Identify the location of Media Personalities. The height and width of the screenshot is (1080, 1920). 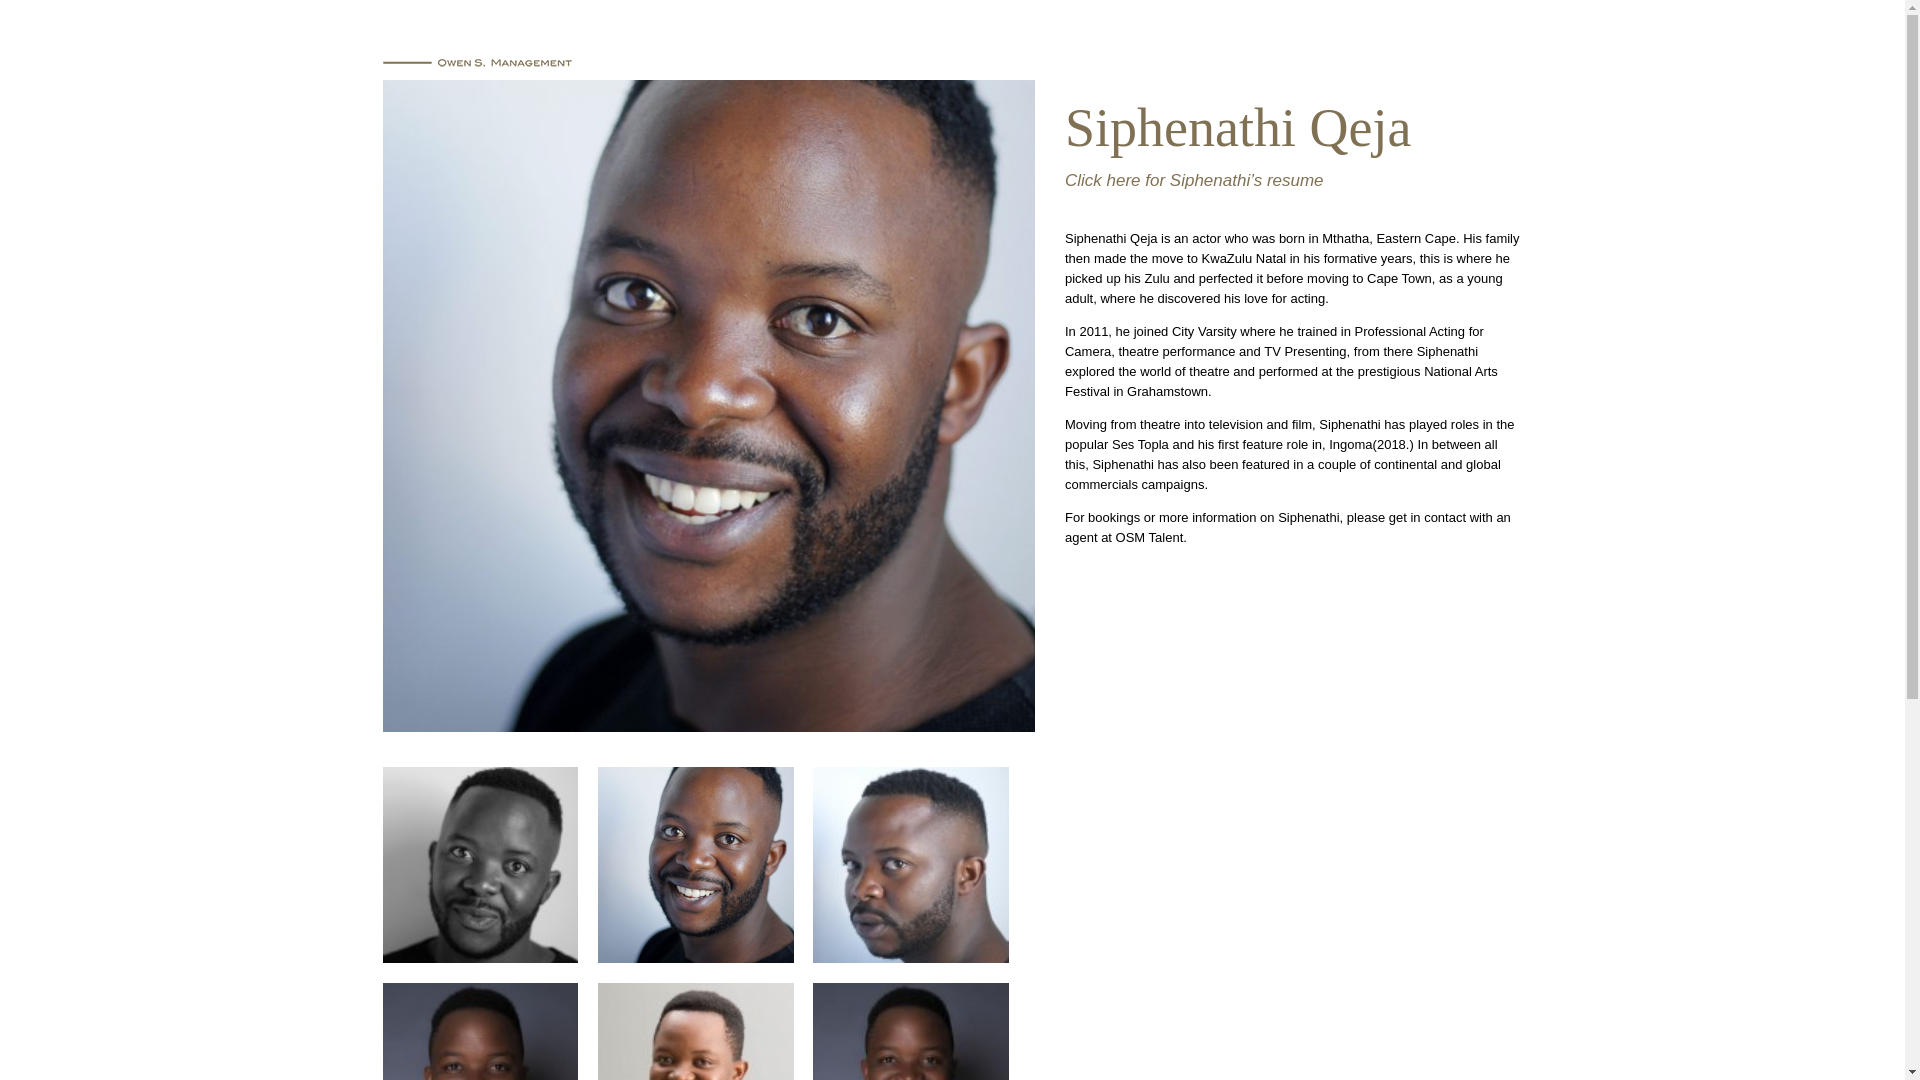
(975, 44).